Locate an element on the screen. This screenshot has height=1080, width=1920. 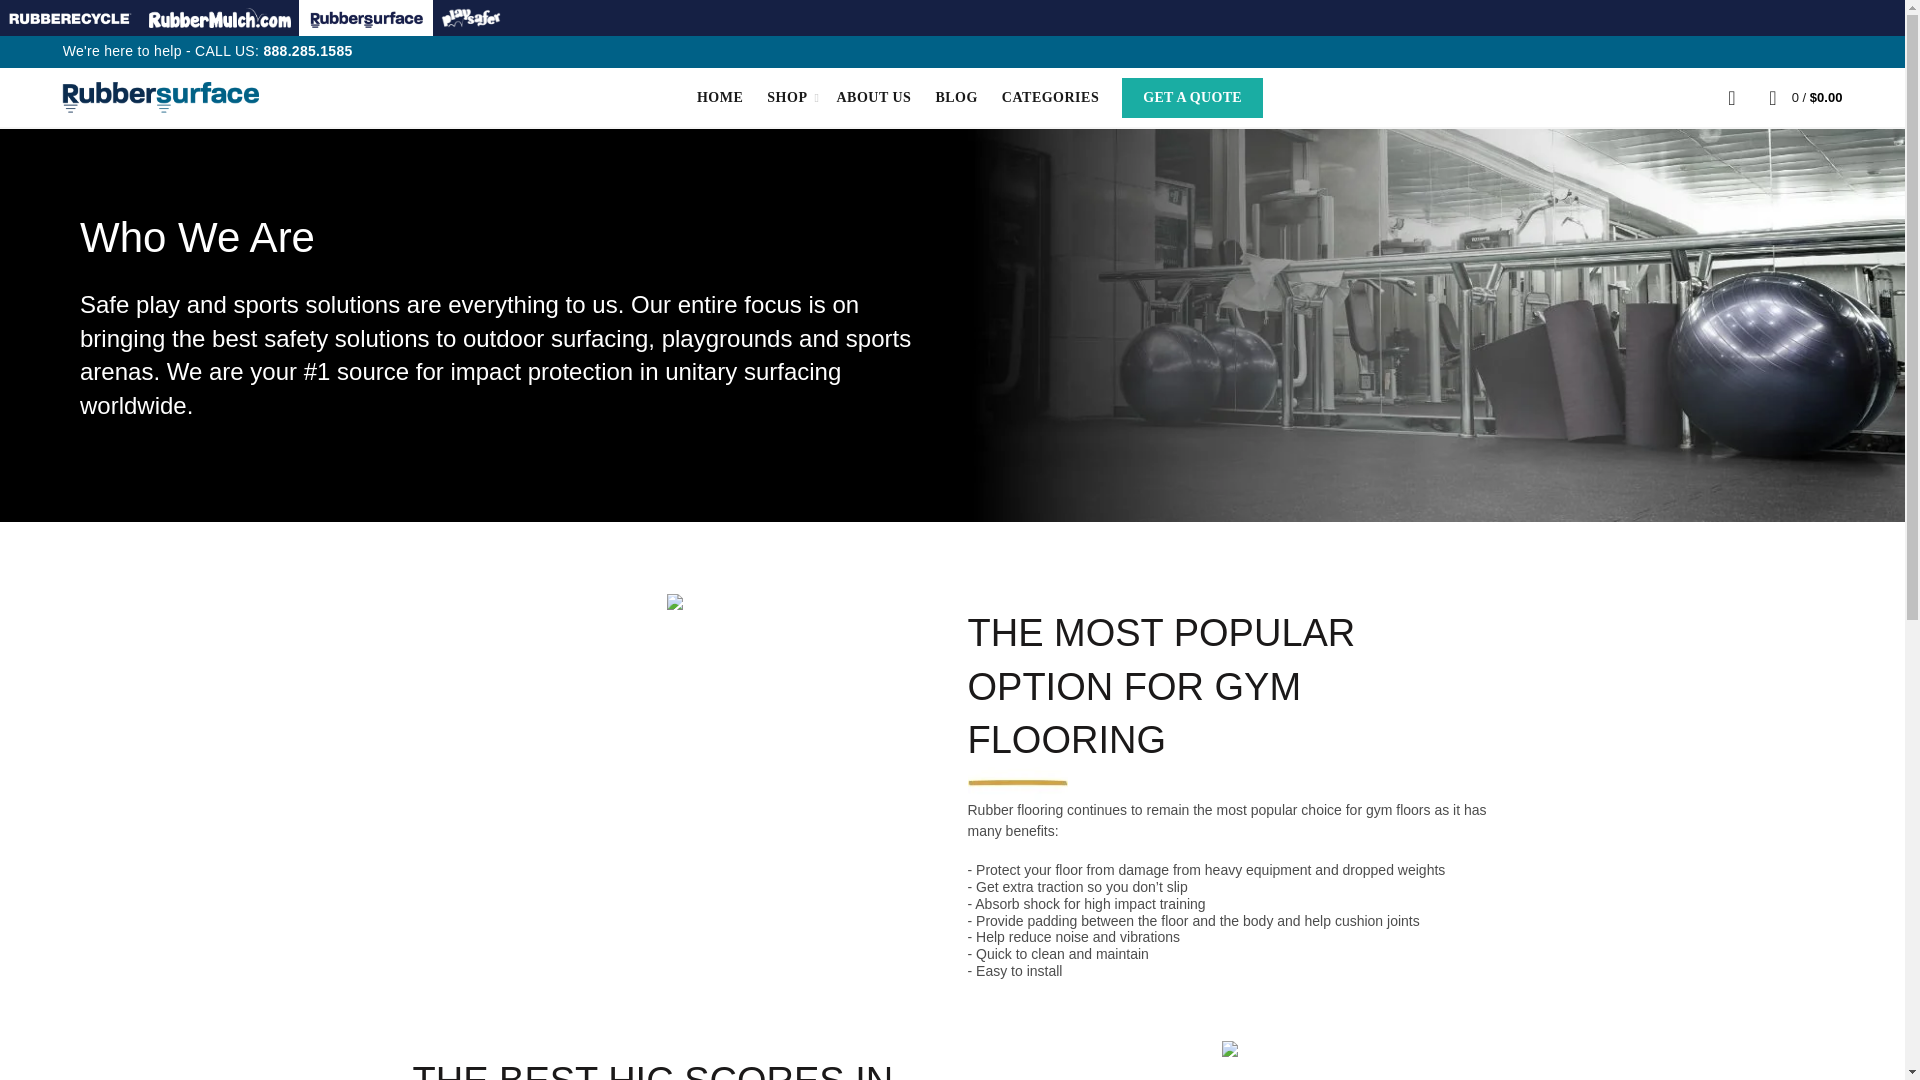
888.285.1585 is located at coordinates (307, 51).